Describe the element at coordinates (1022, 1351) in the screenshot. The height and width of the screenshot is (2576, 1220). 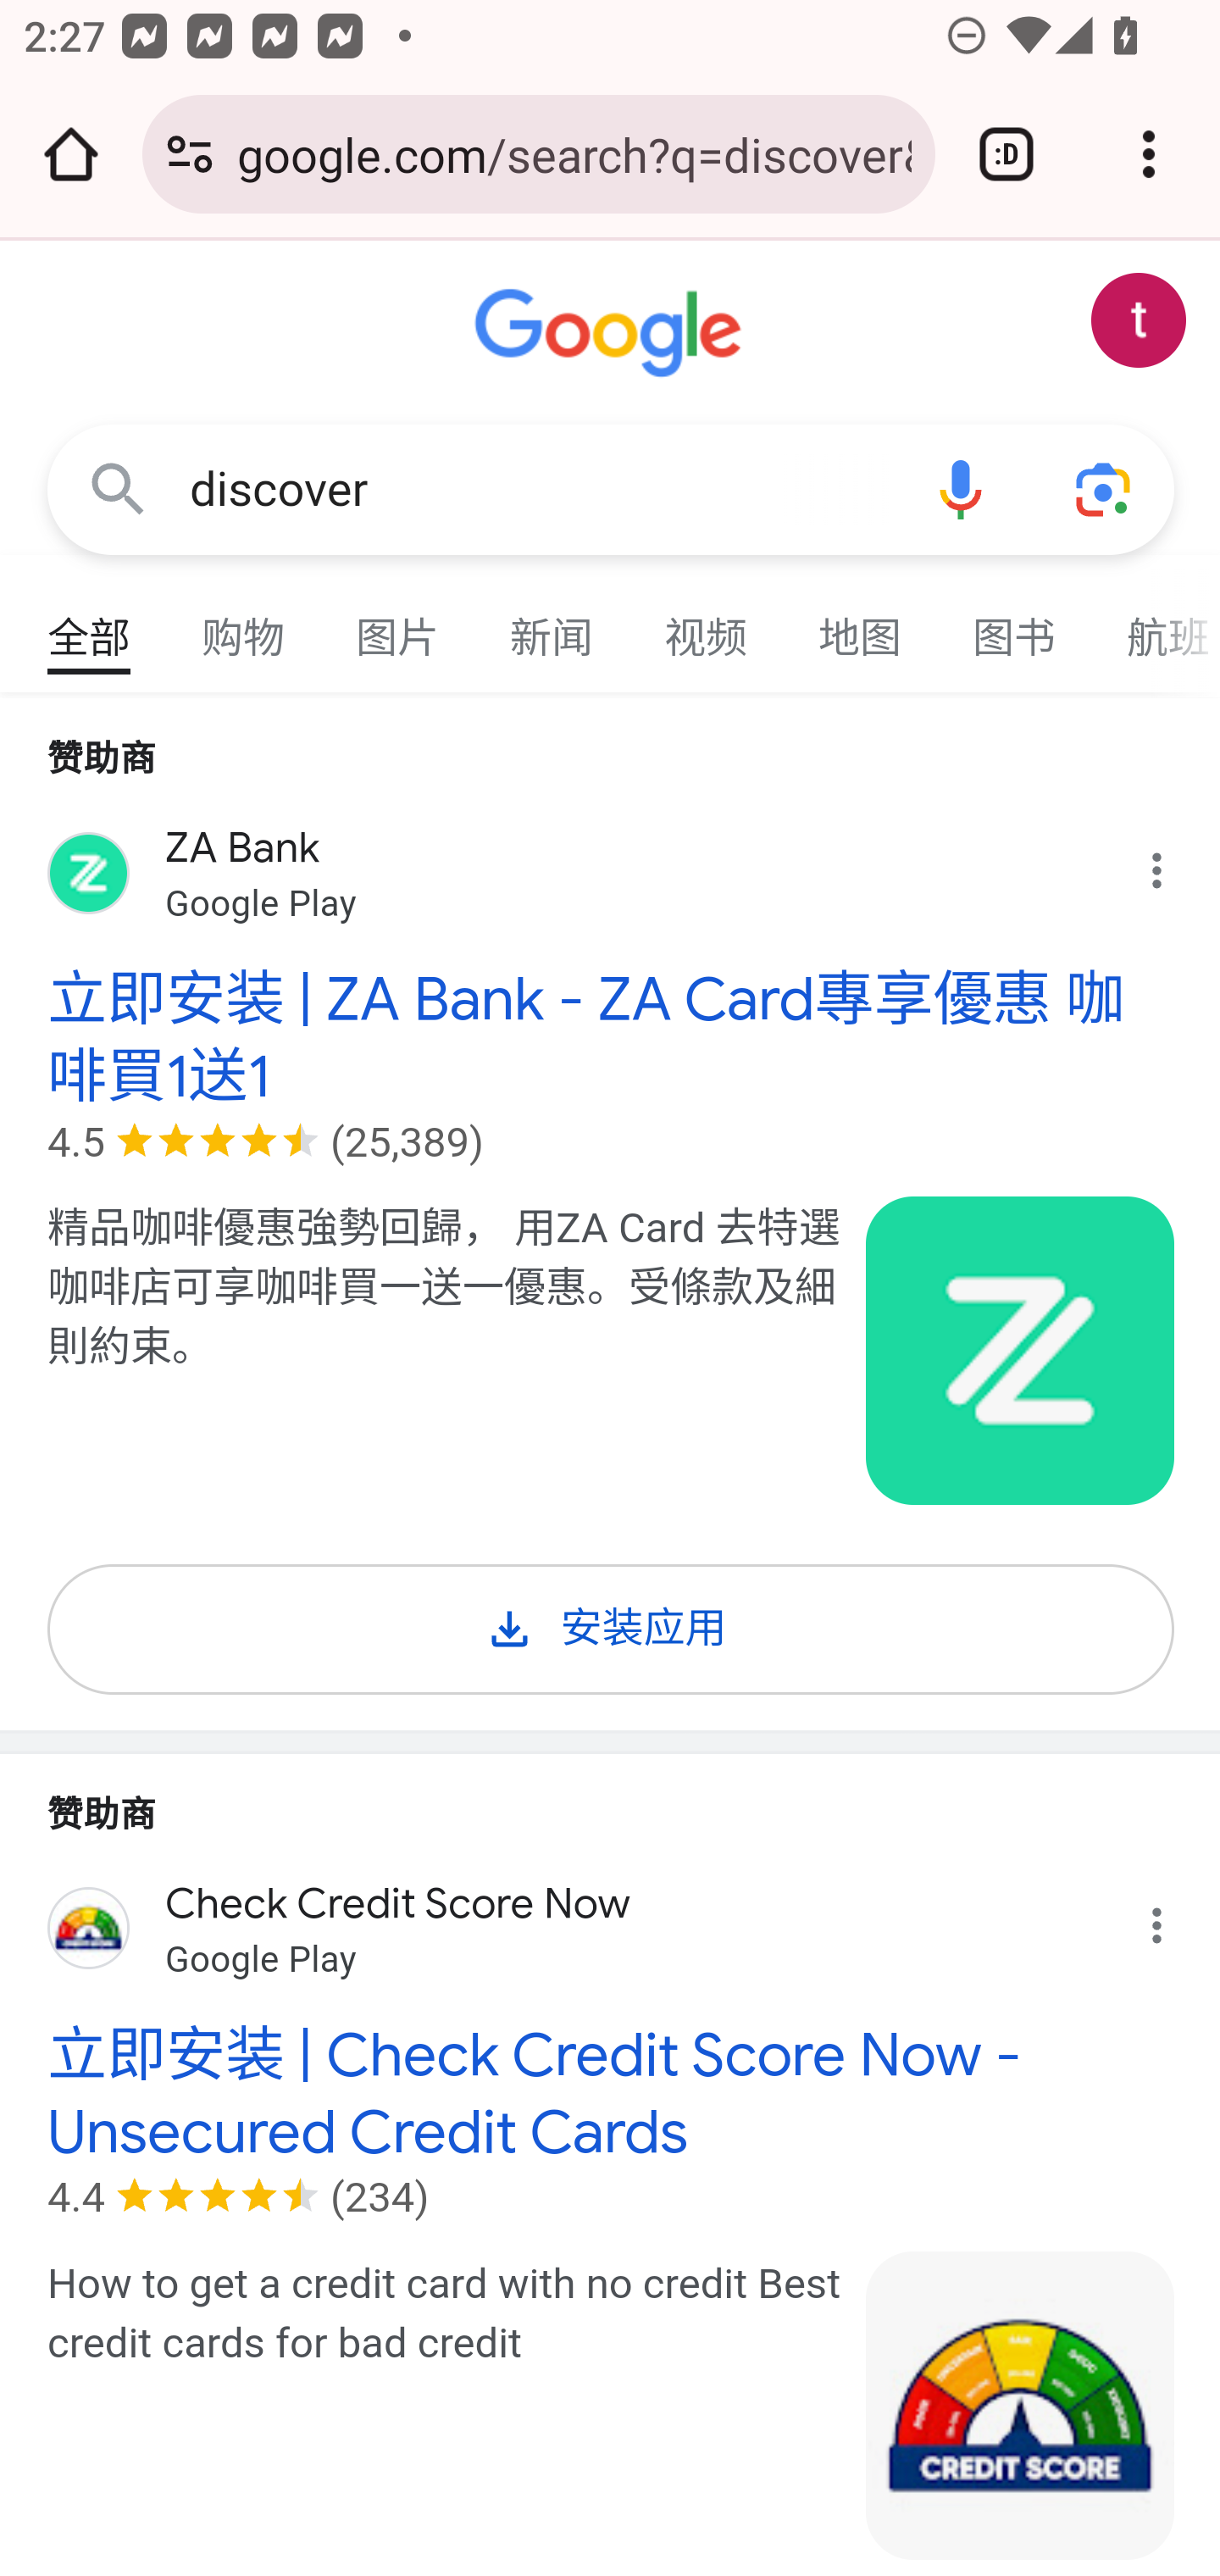
I see `图片来自 google.com` at that location.